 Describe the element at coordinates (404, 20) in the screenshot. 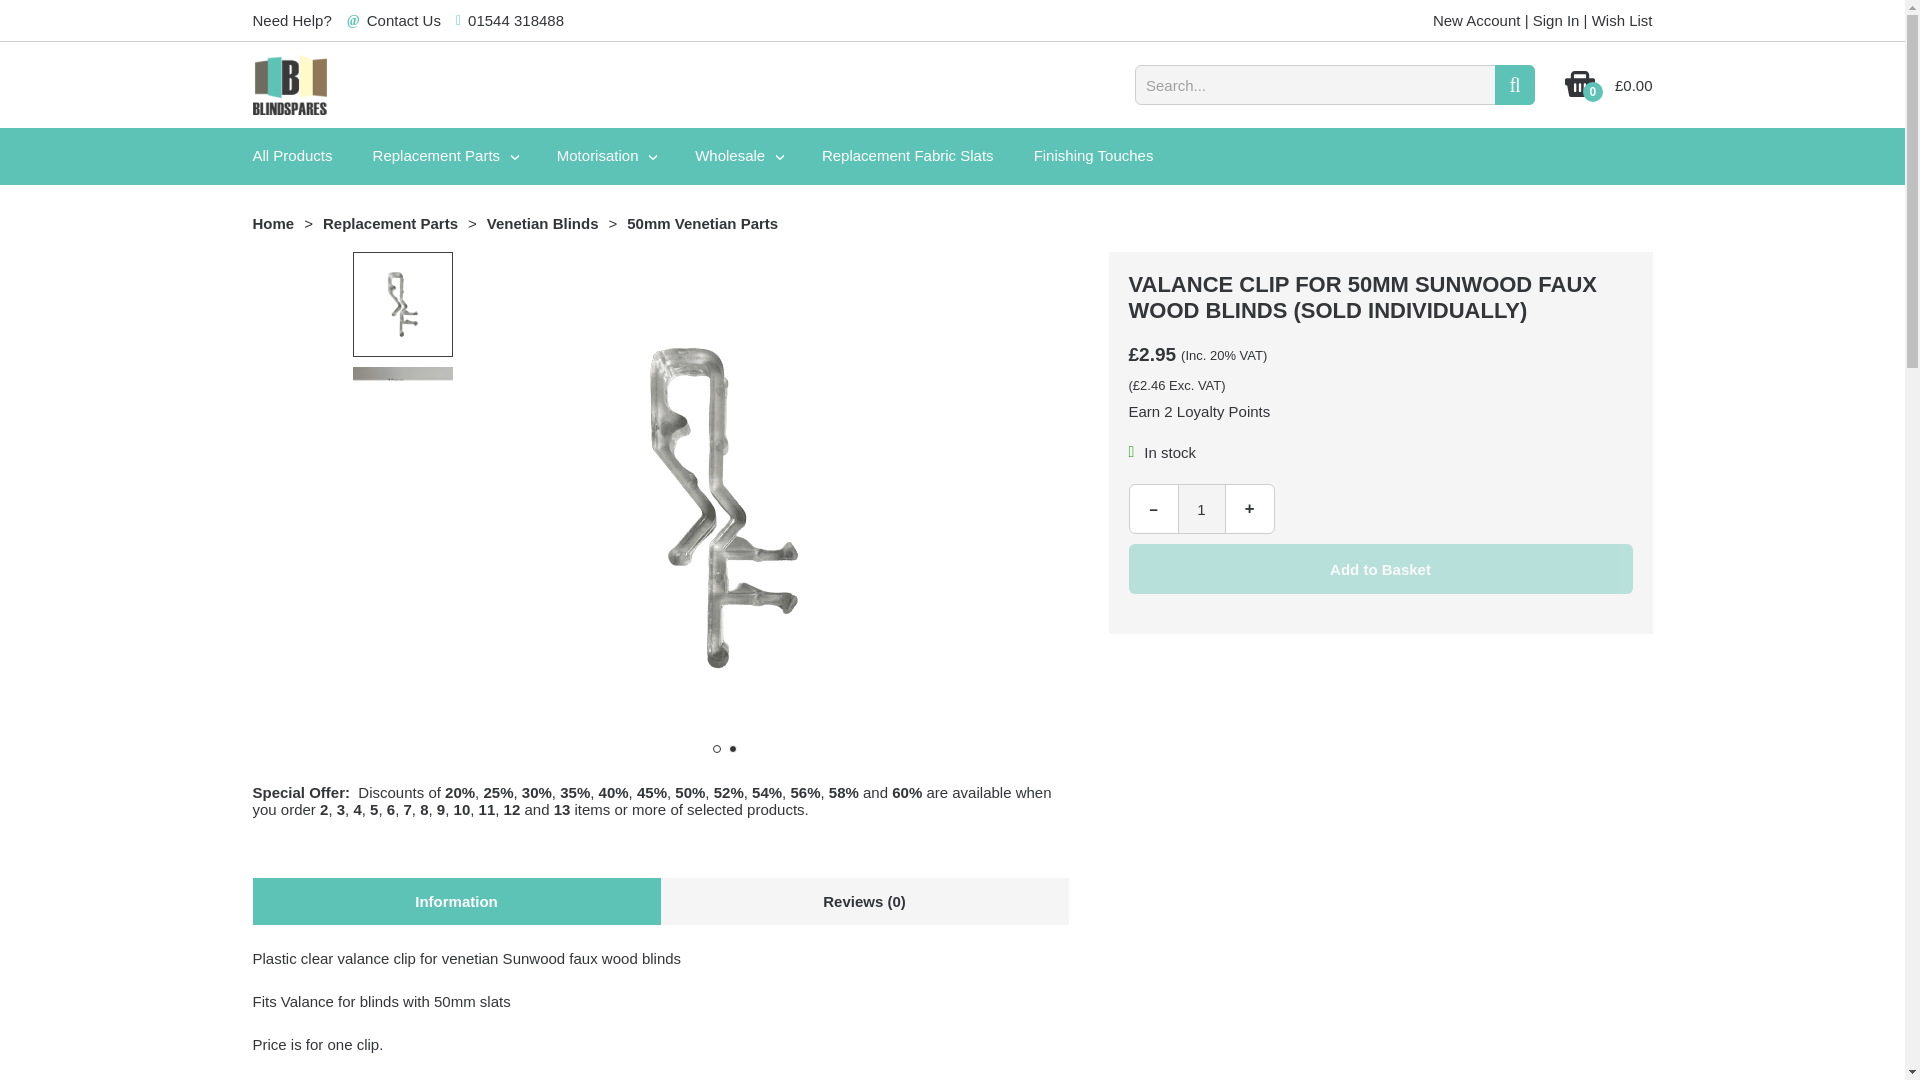

I see `Contact Us` at that location.